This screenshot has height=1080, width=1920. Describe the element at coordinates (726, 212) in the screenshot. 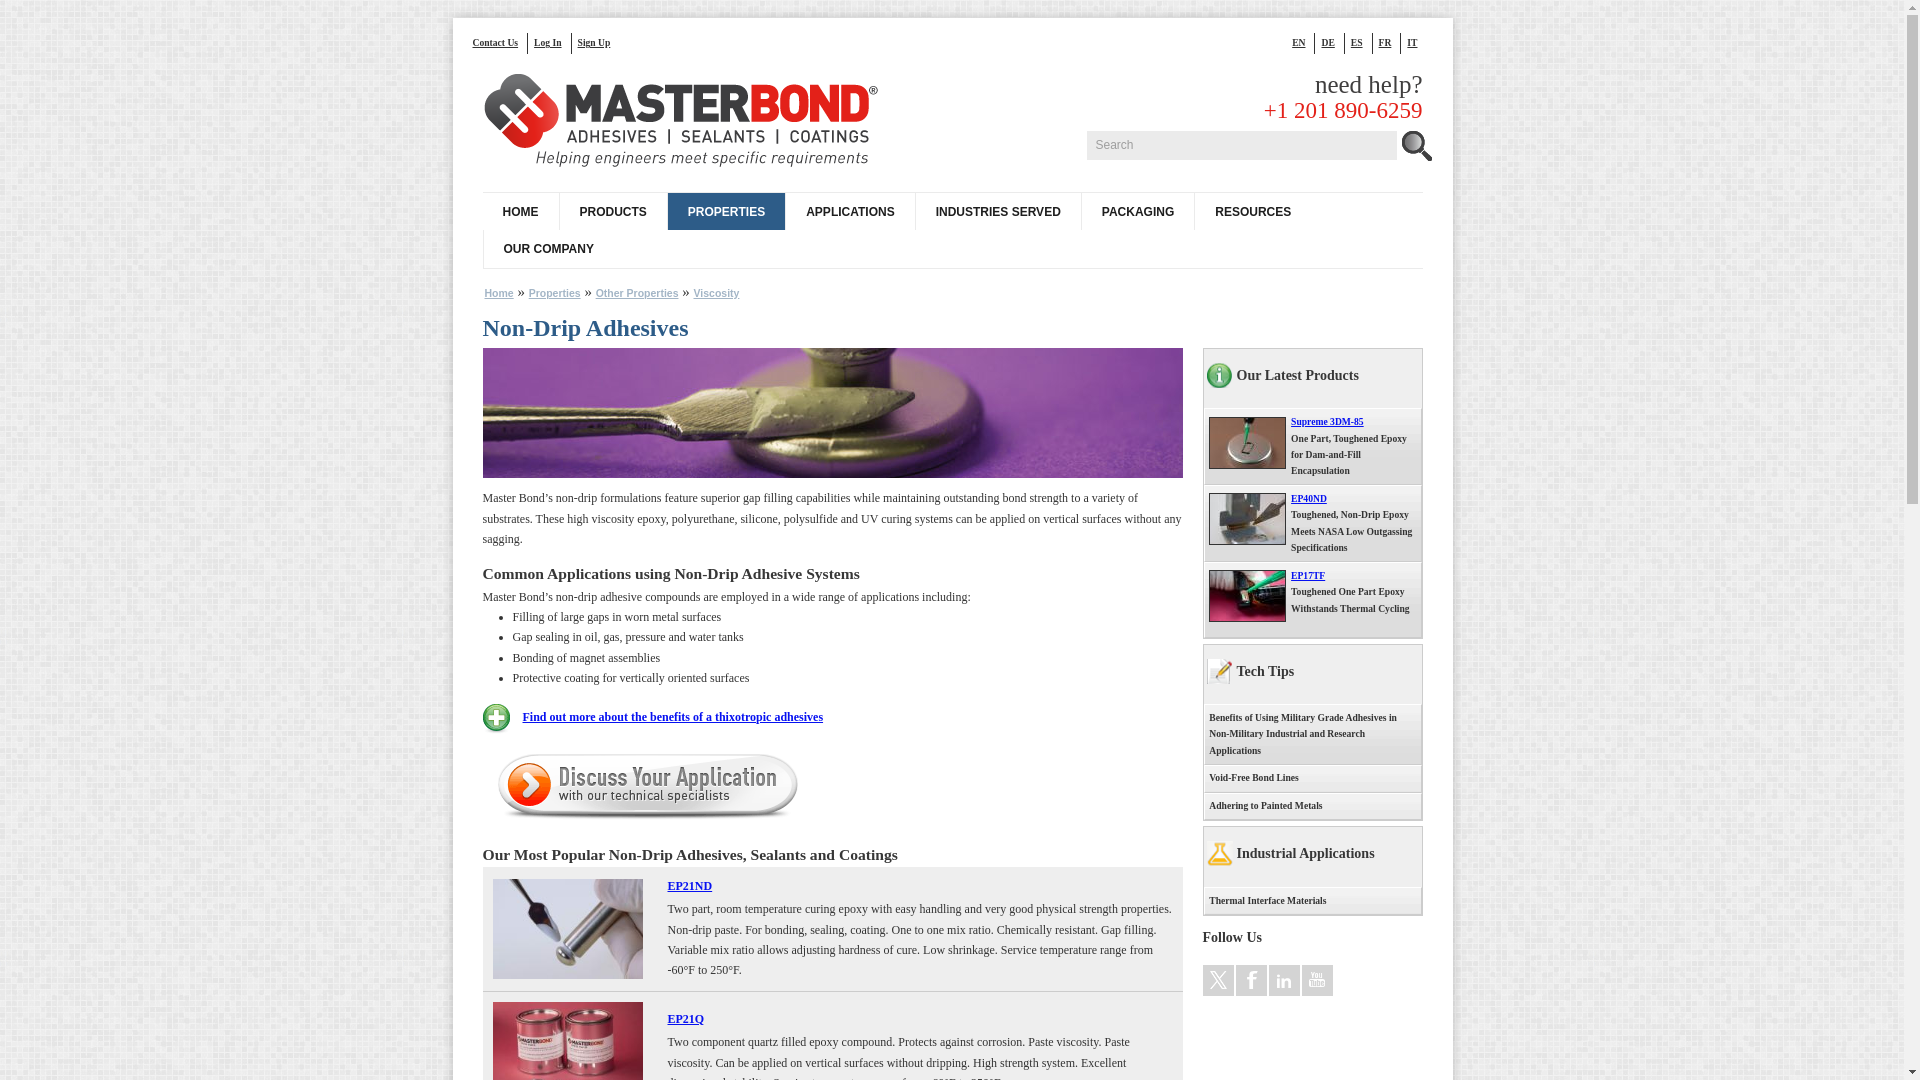

I see `PROPERTIES` at that location.